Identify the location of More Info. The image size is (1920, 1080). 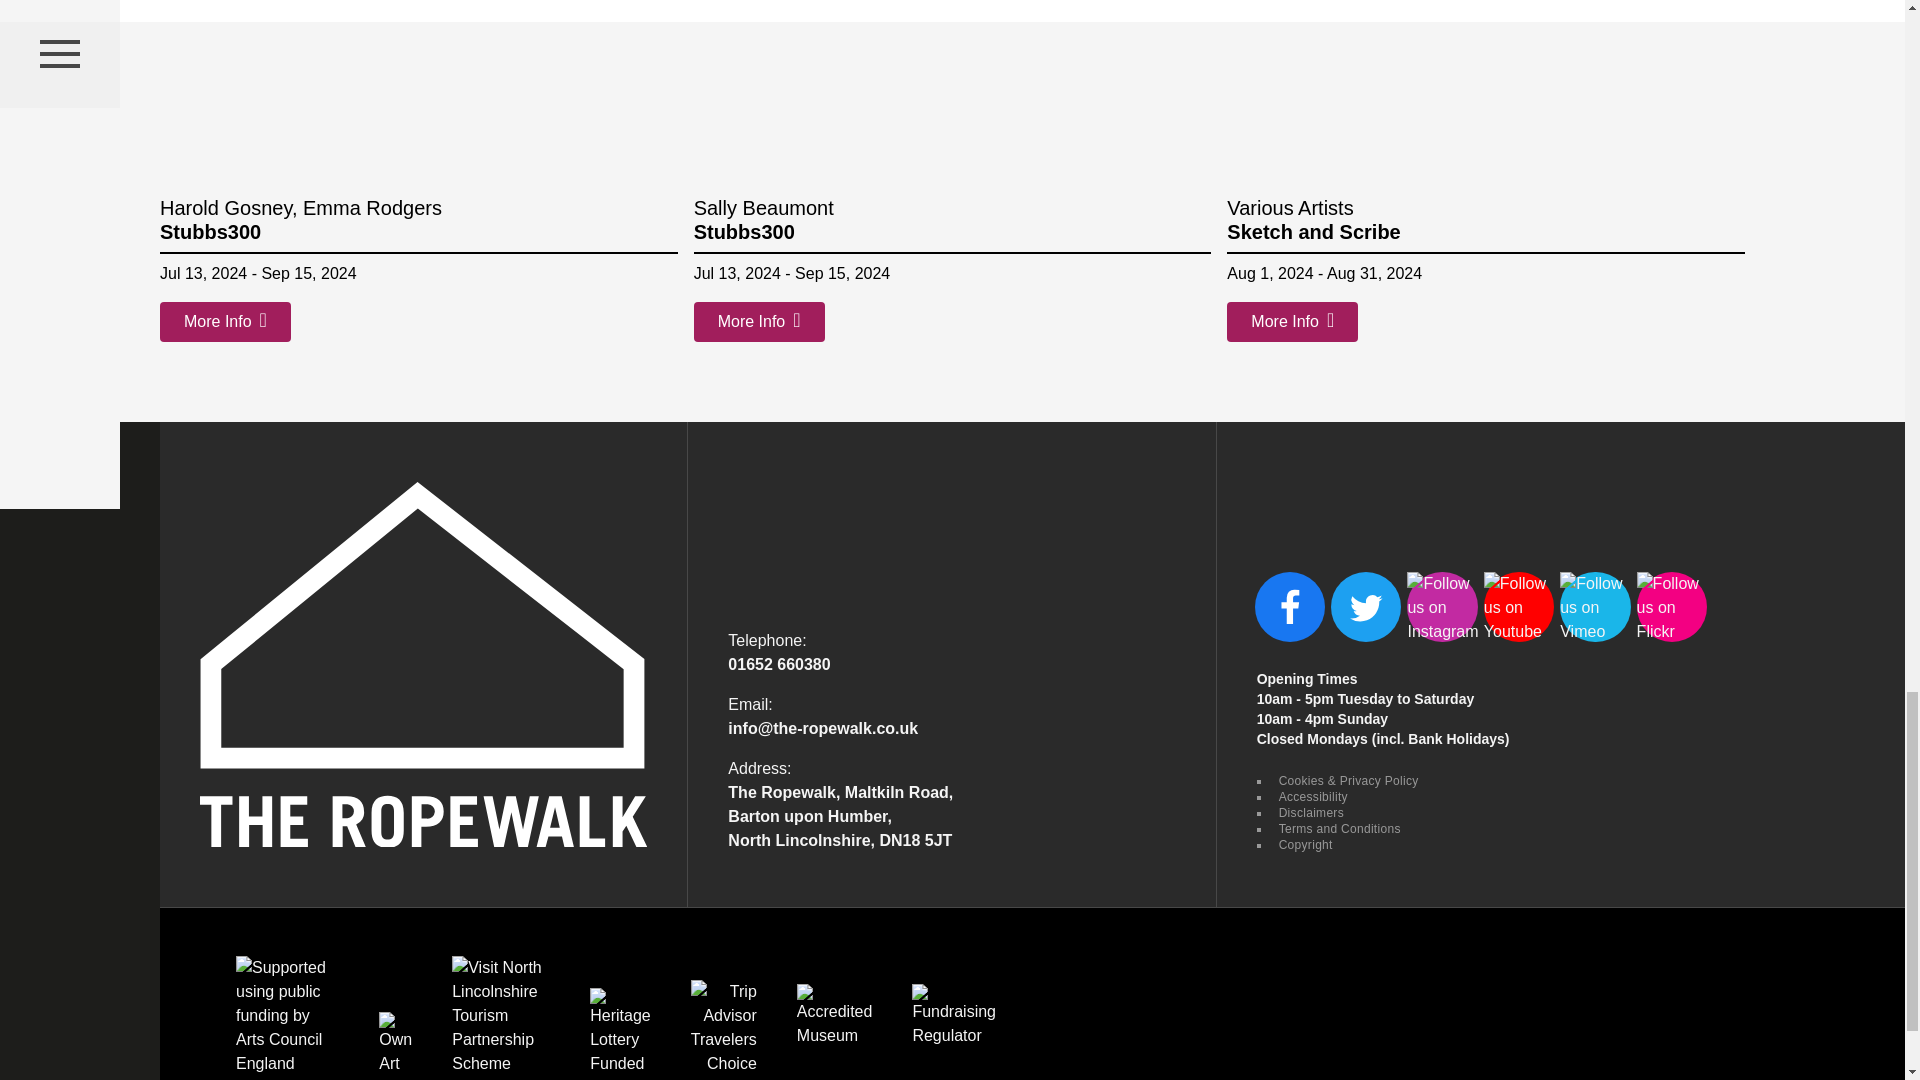
(225, 322).